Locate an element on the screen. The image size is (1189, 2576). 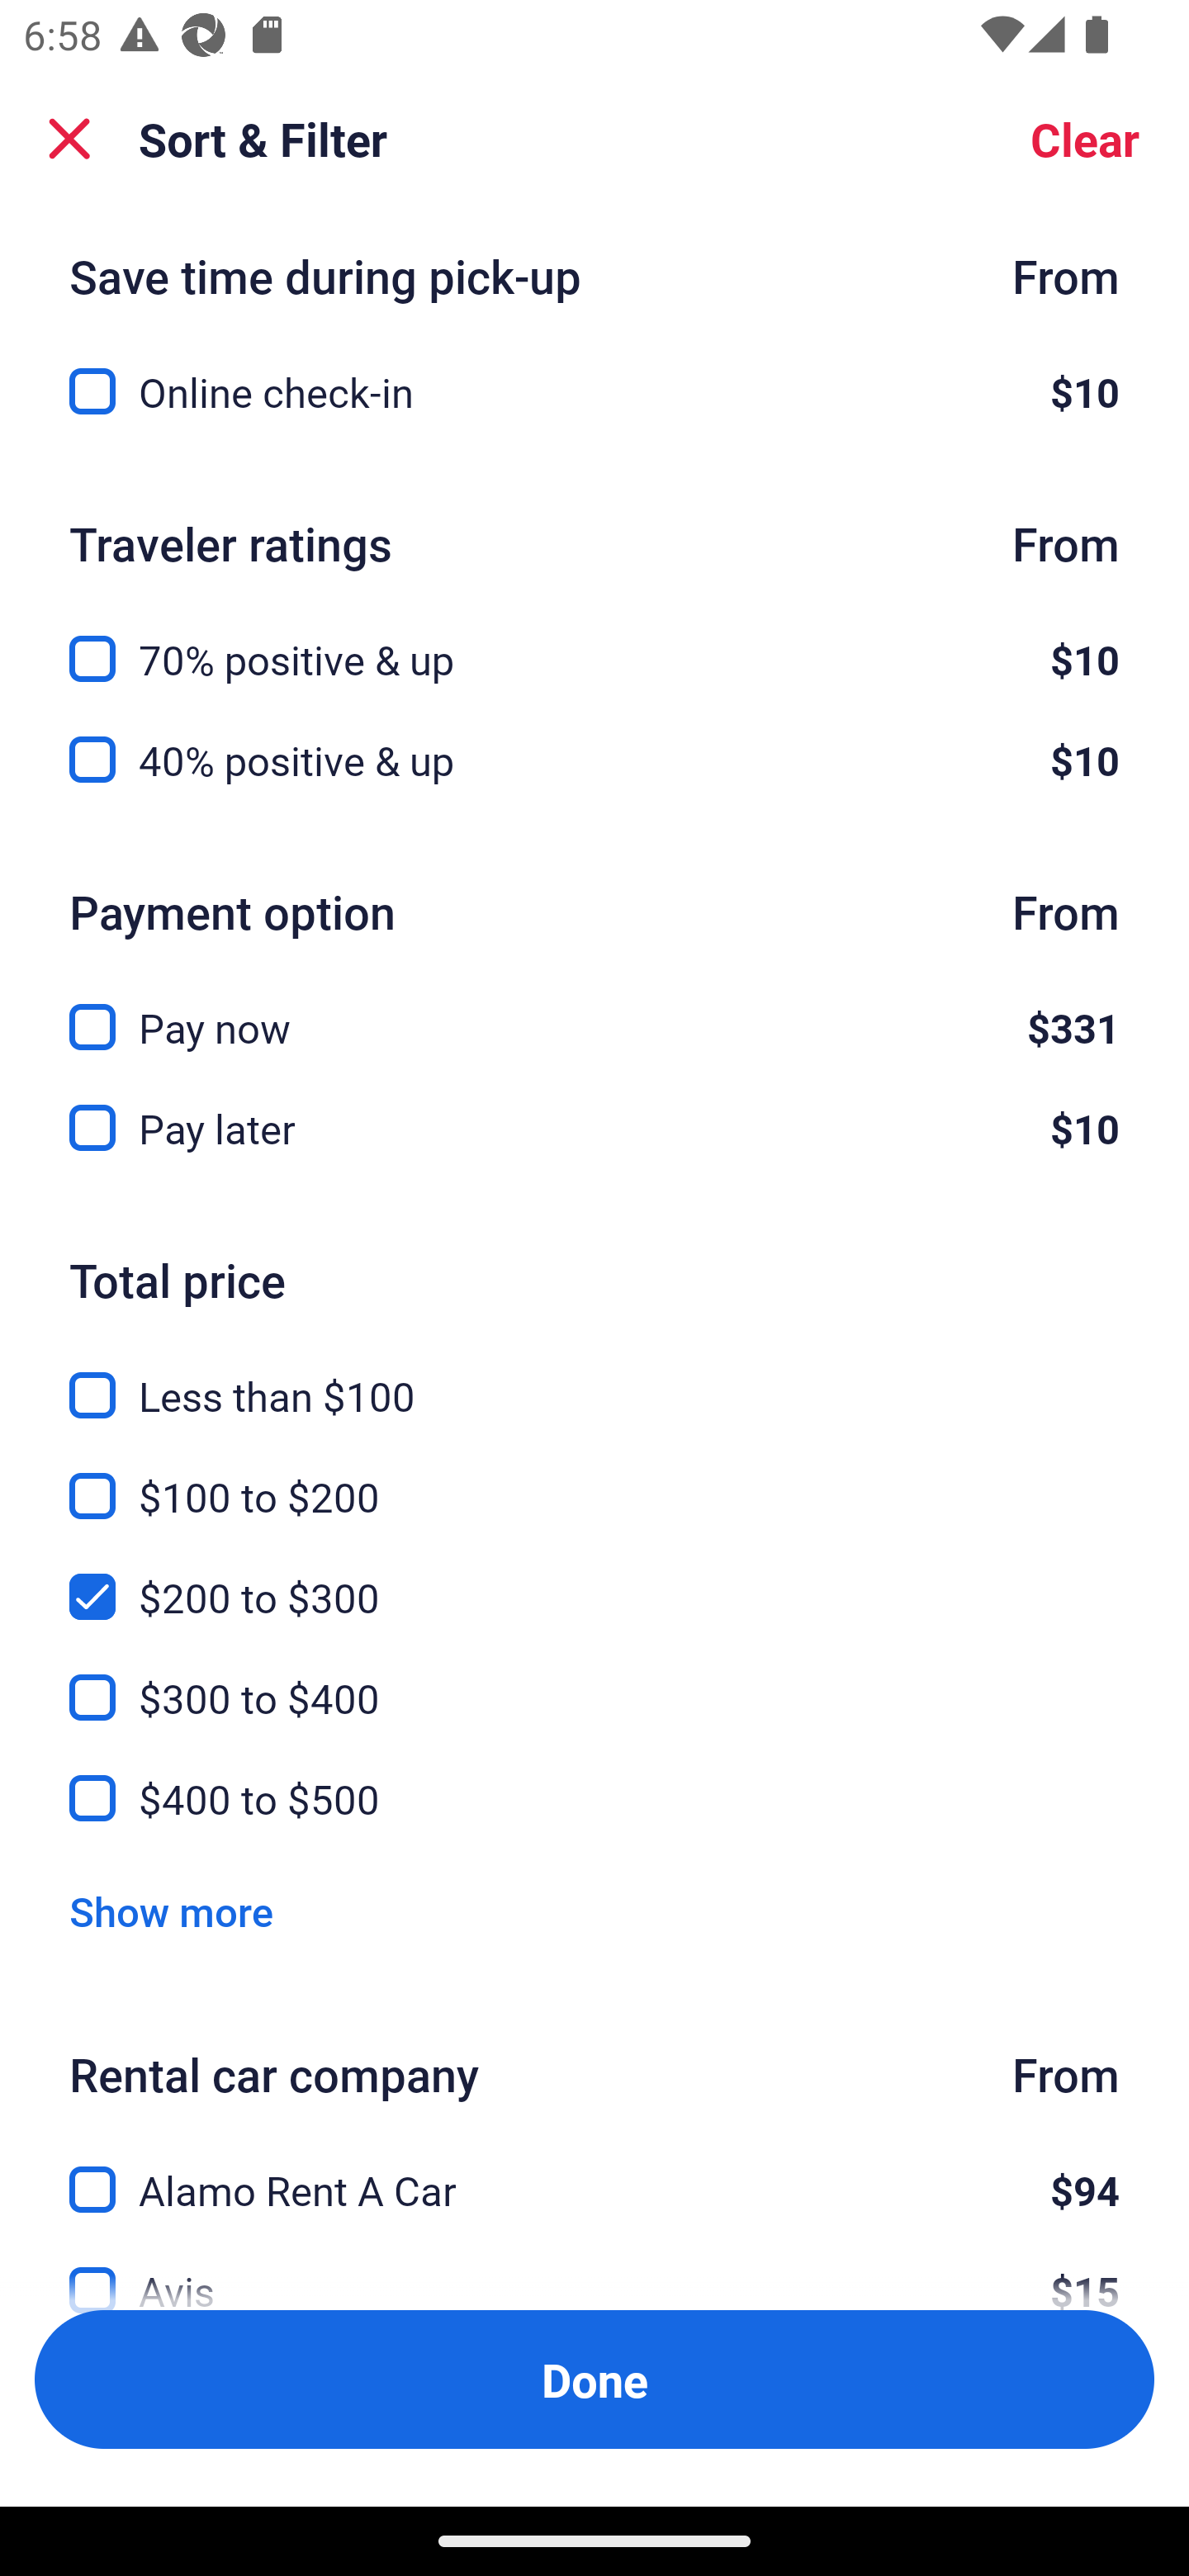
Apply and close Sort and Filter Done is located at coordinates (594, 2379).